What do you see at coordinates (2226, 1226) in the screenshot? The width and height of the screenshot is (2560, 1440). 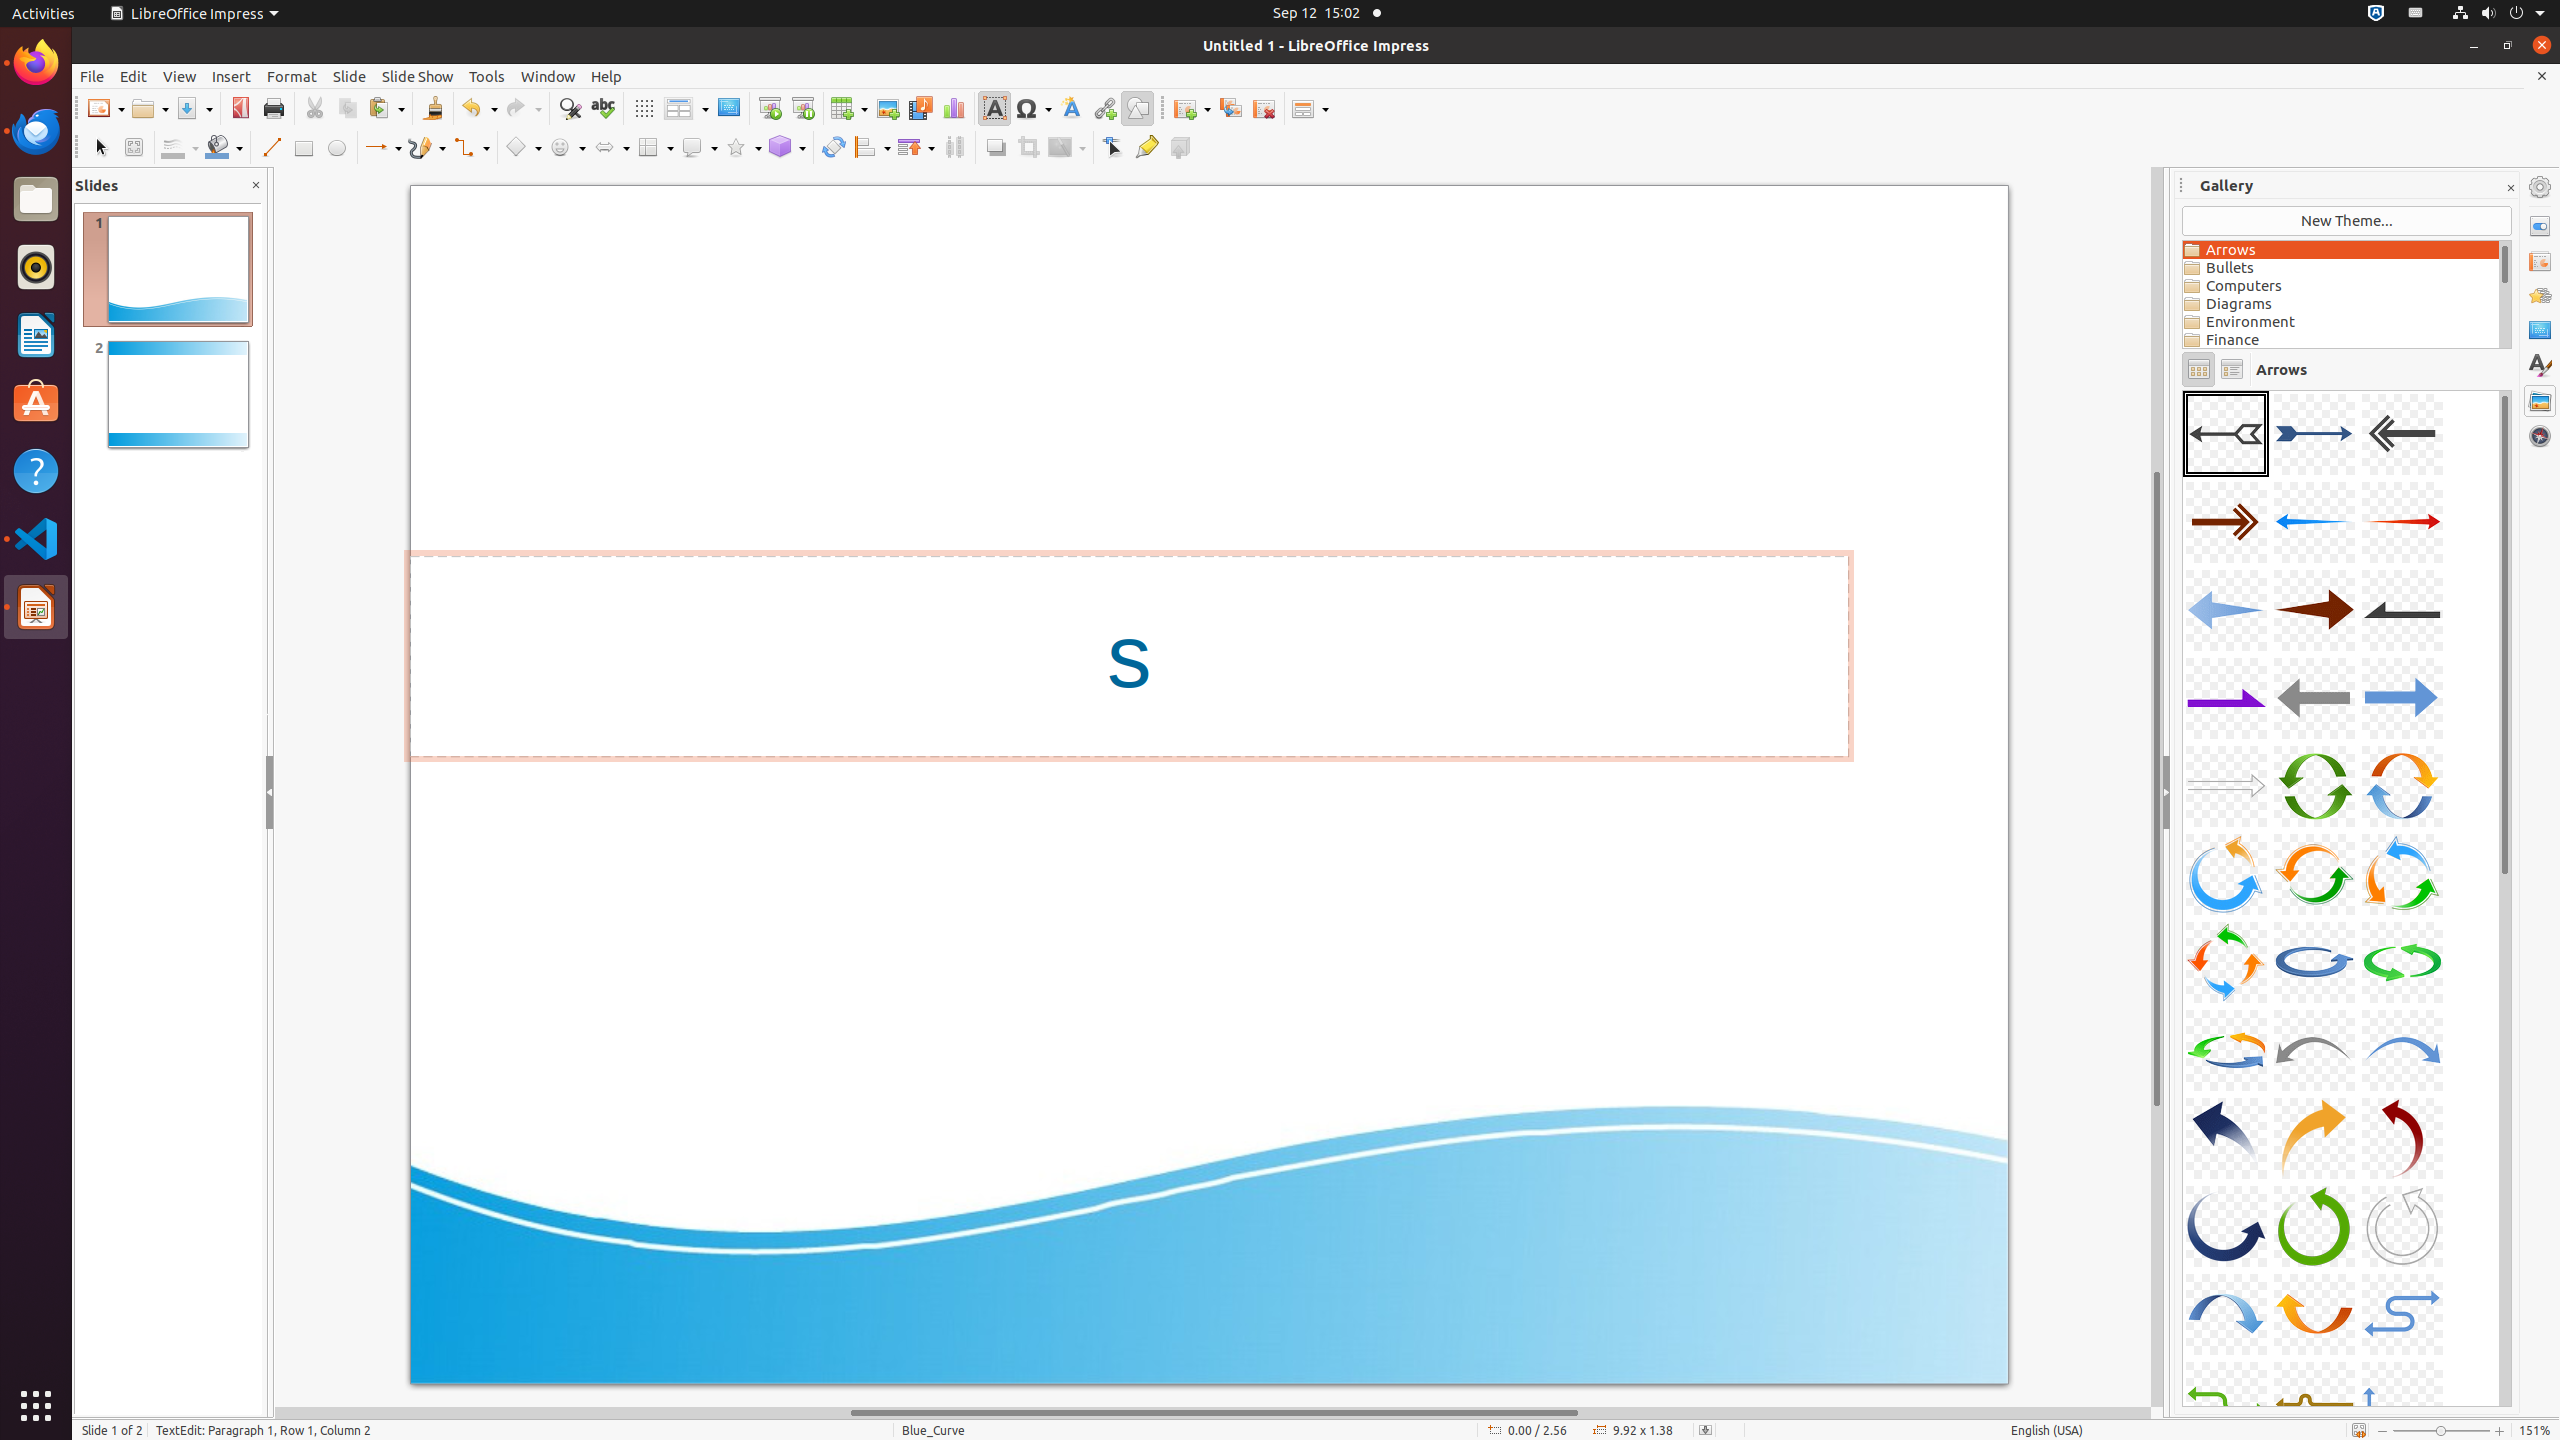 I see `A28-CurvedArrow-DarkBlue` at bounding box center [2226, 1226].